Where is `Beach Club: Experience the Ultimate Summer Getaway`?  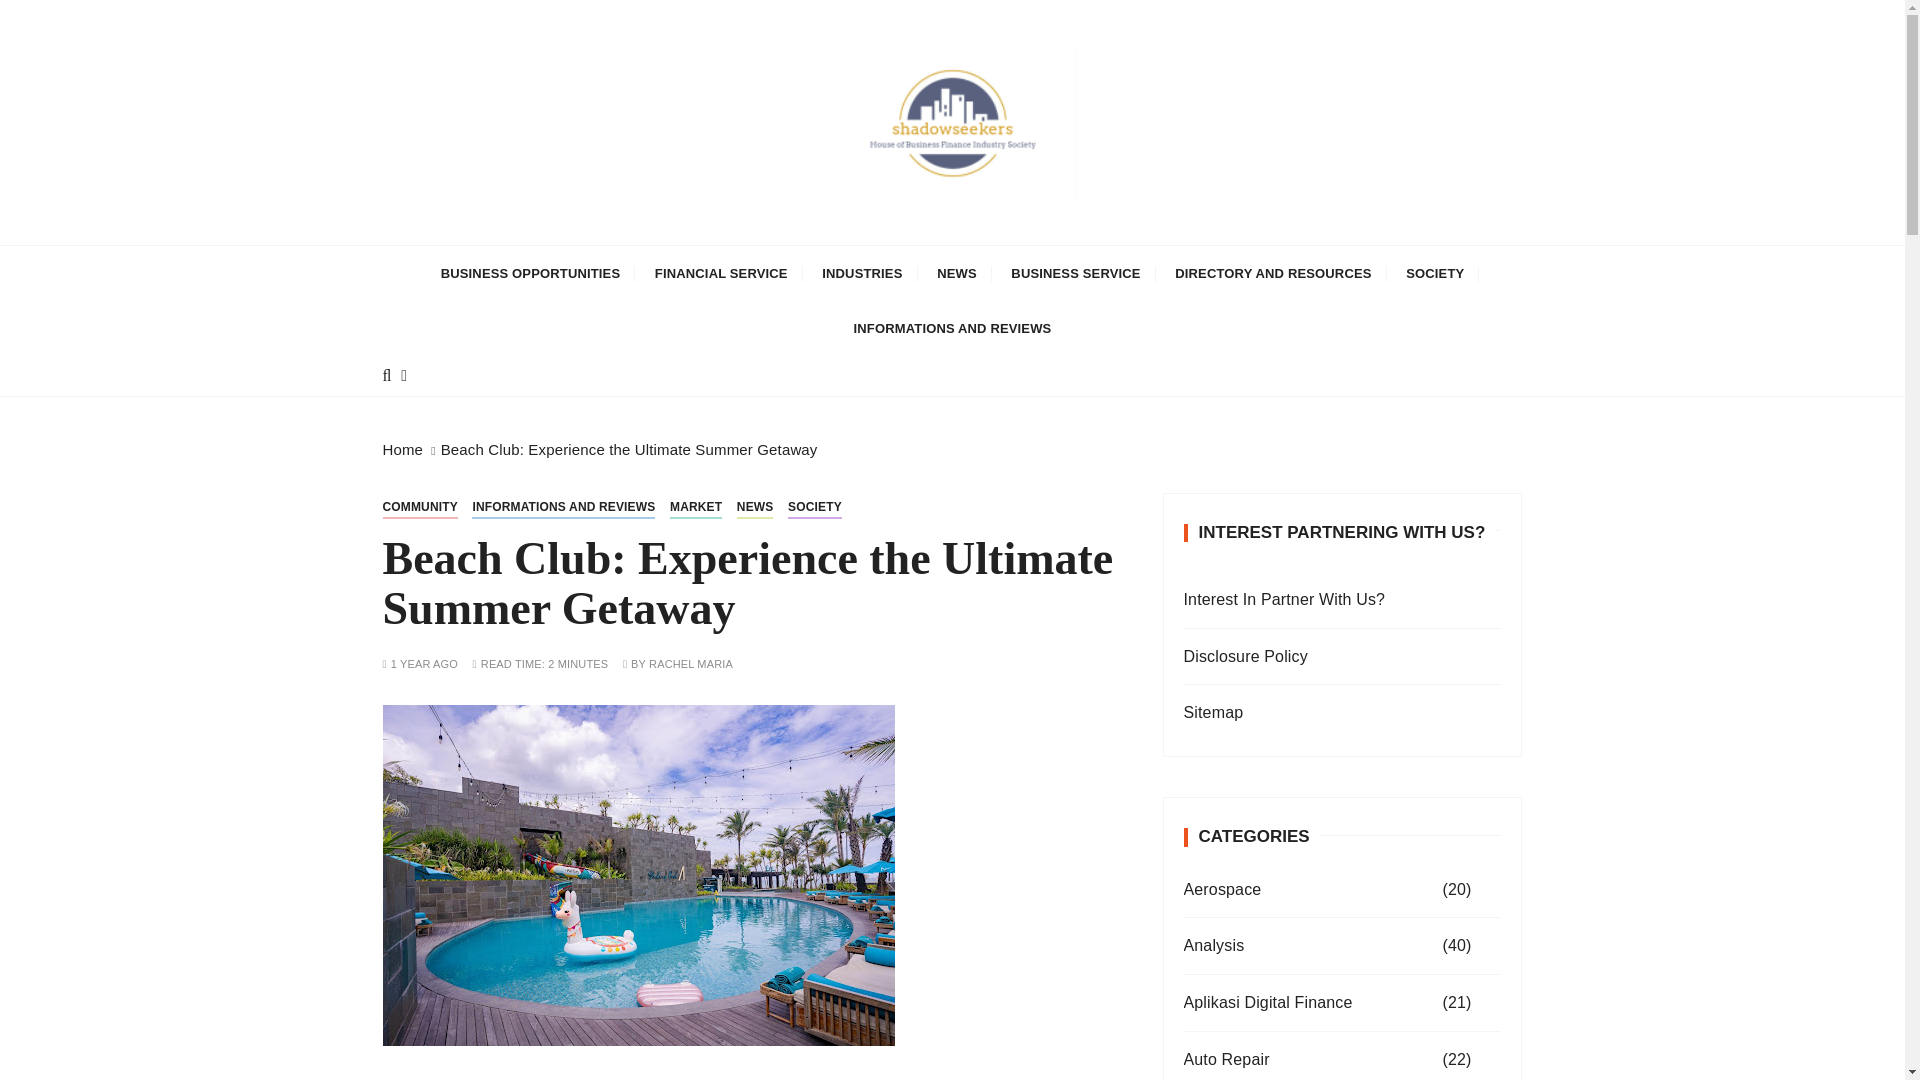 Beach Club: Experience the Ultimate Summer Getaway is located at coordinates (638, 876).